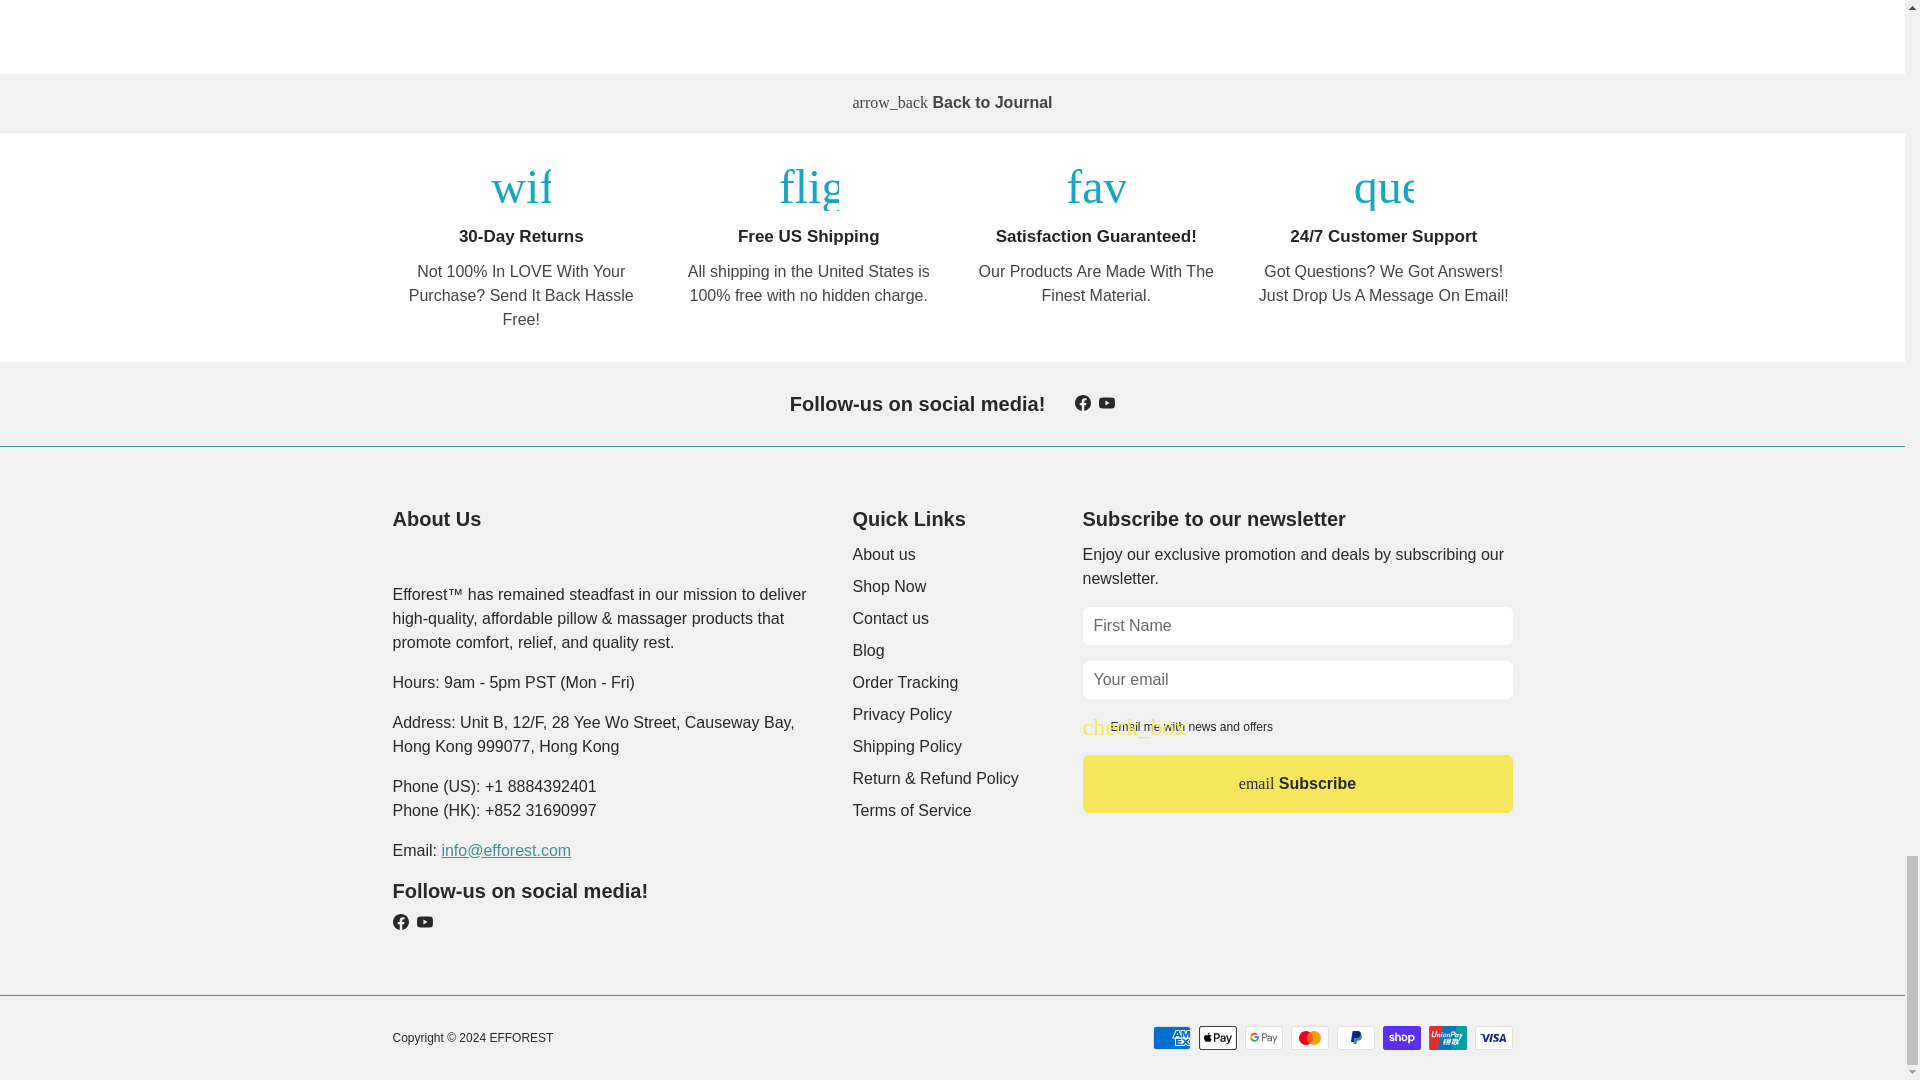 This screenshot has height=1080, width=1920. Describe the element at coordinates (1309, 1036) in the screenshot. I see `Mastercard` at that location.